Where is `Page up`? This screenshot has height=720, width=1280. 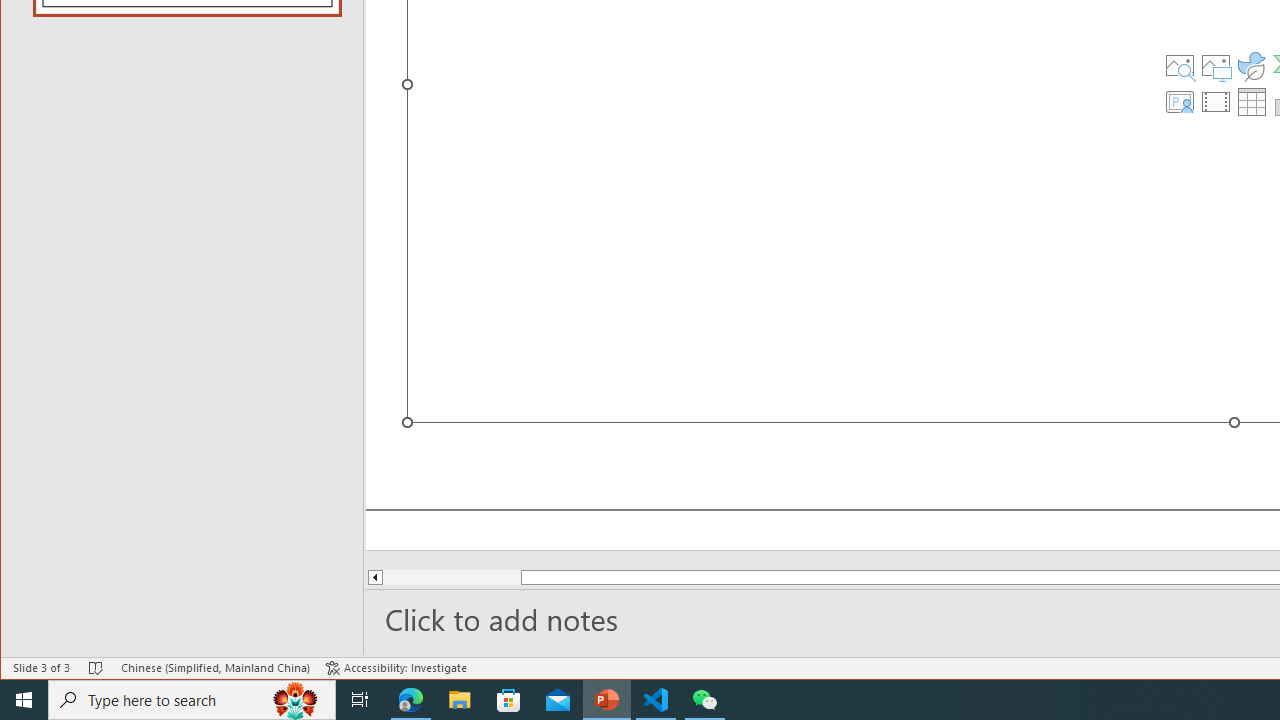
Page up is located at coordinates (438, 577).